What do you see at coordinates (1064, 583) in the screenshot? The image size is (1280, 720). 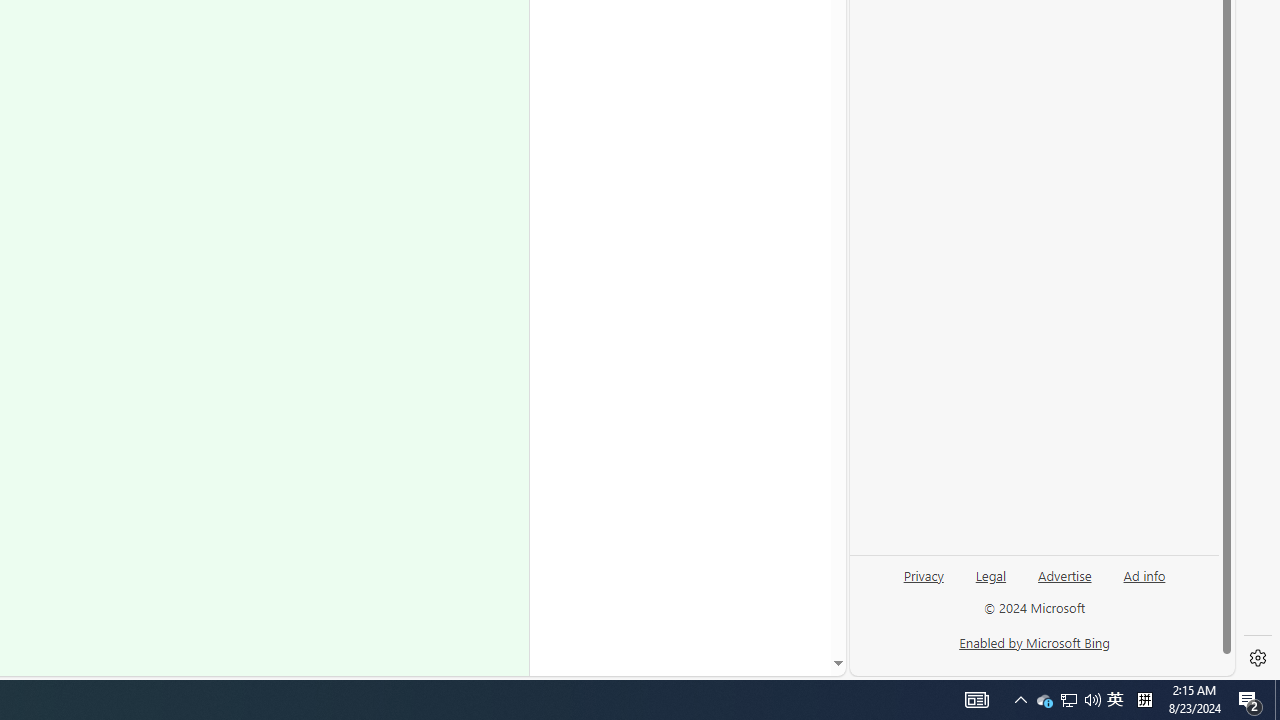 I see `Advertise` at bounding box center [1064, 583].